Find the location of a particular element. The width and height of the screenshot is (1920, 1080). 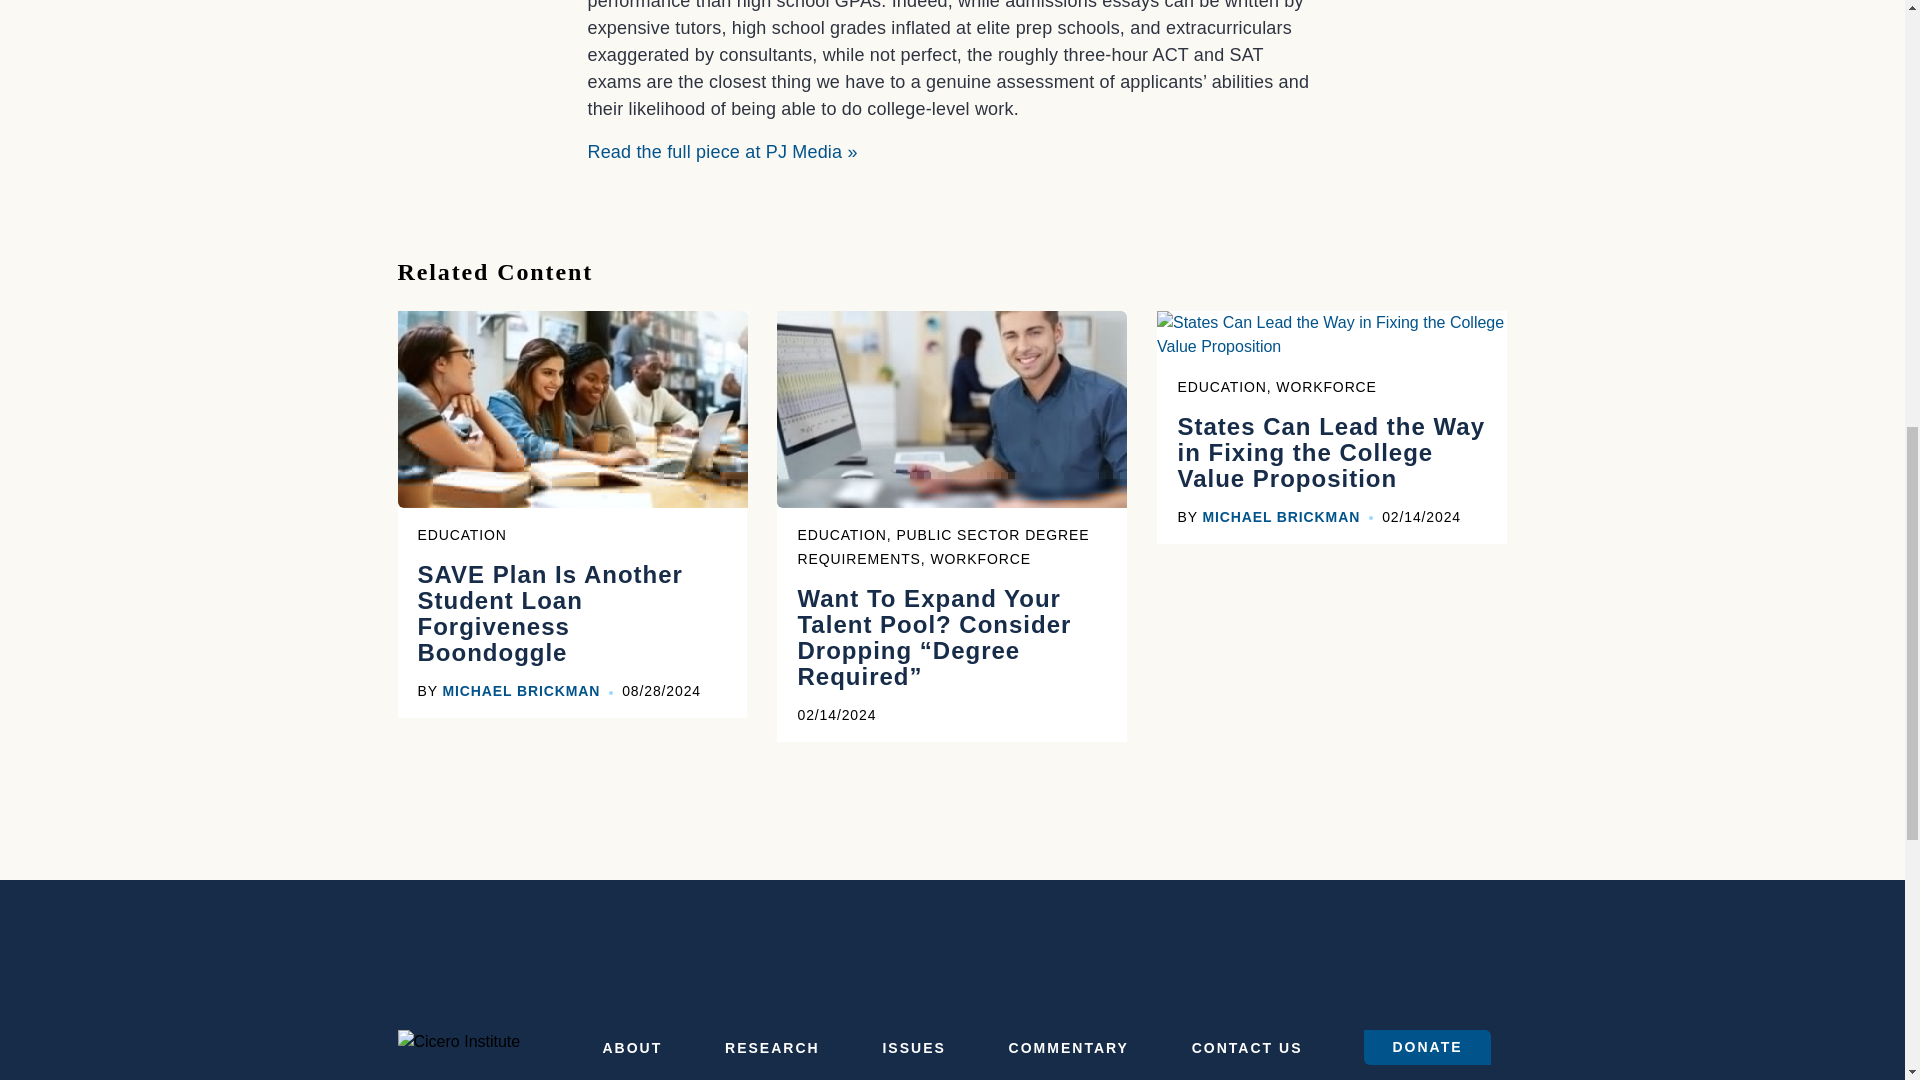

WORKFORCE is located at coordinates (979, 558).